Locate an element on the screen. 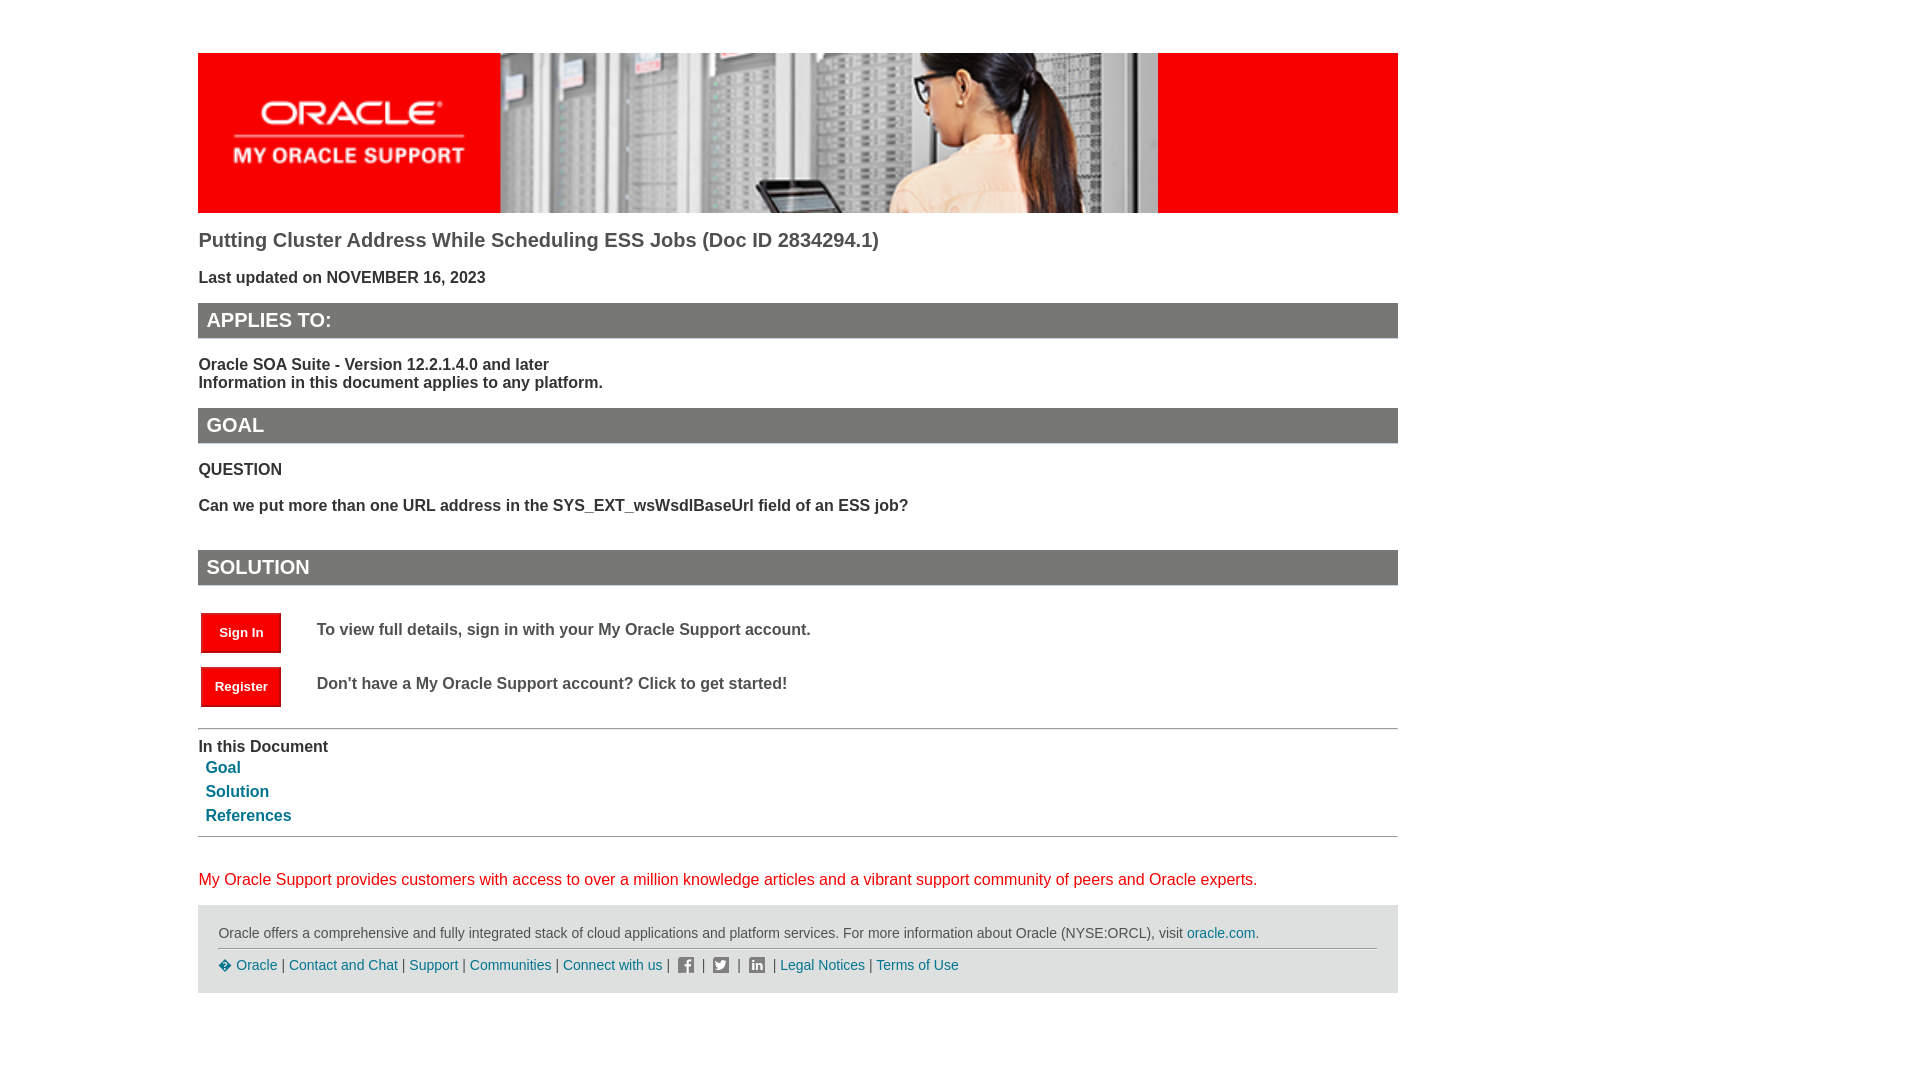 This screenshot has width=1920, height=1080. Legal Notices is located at coordinates (822, 964).